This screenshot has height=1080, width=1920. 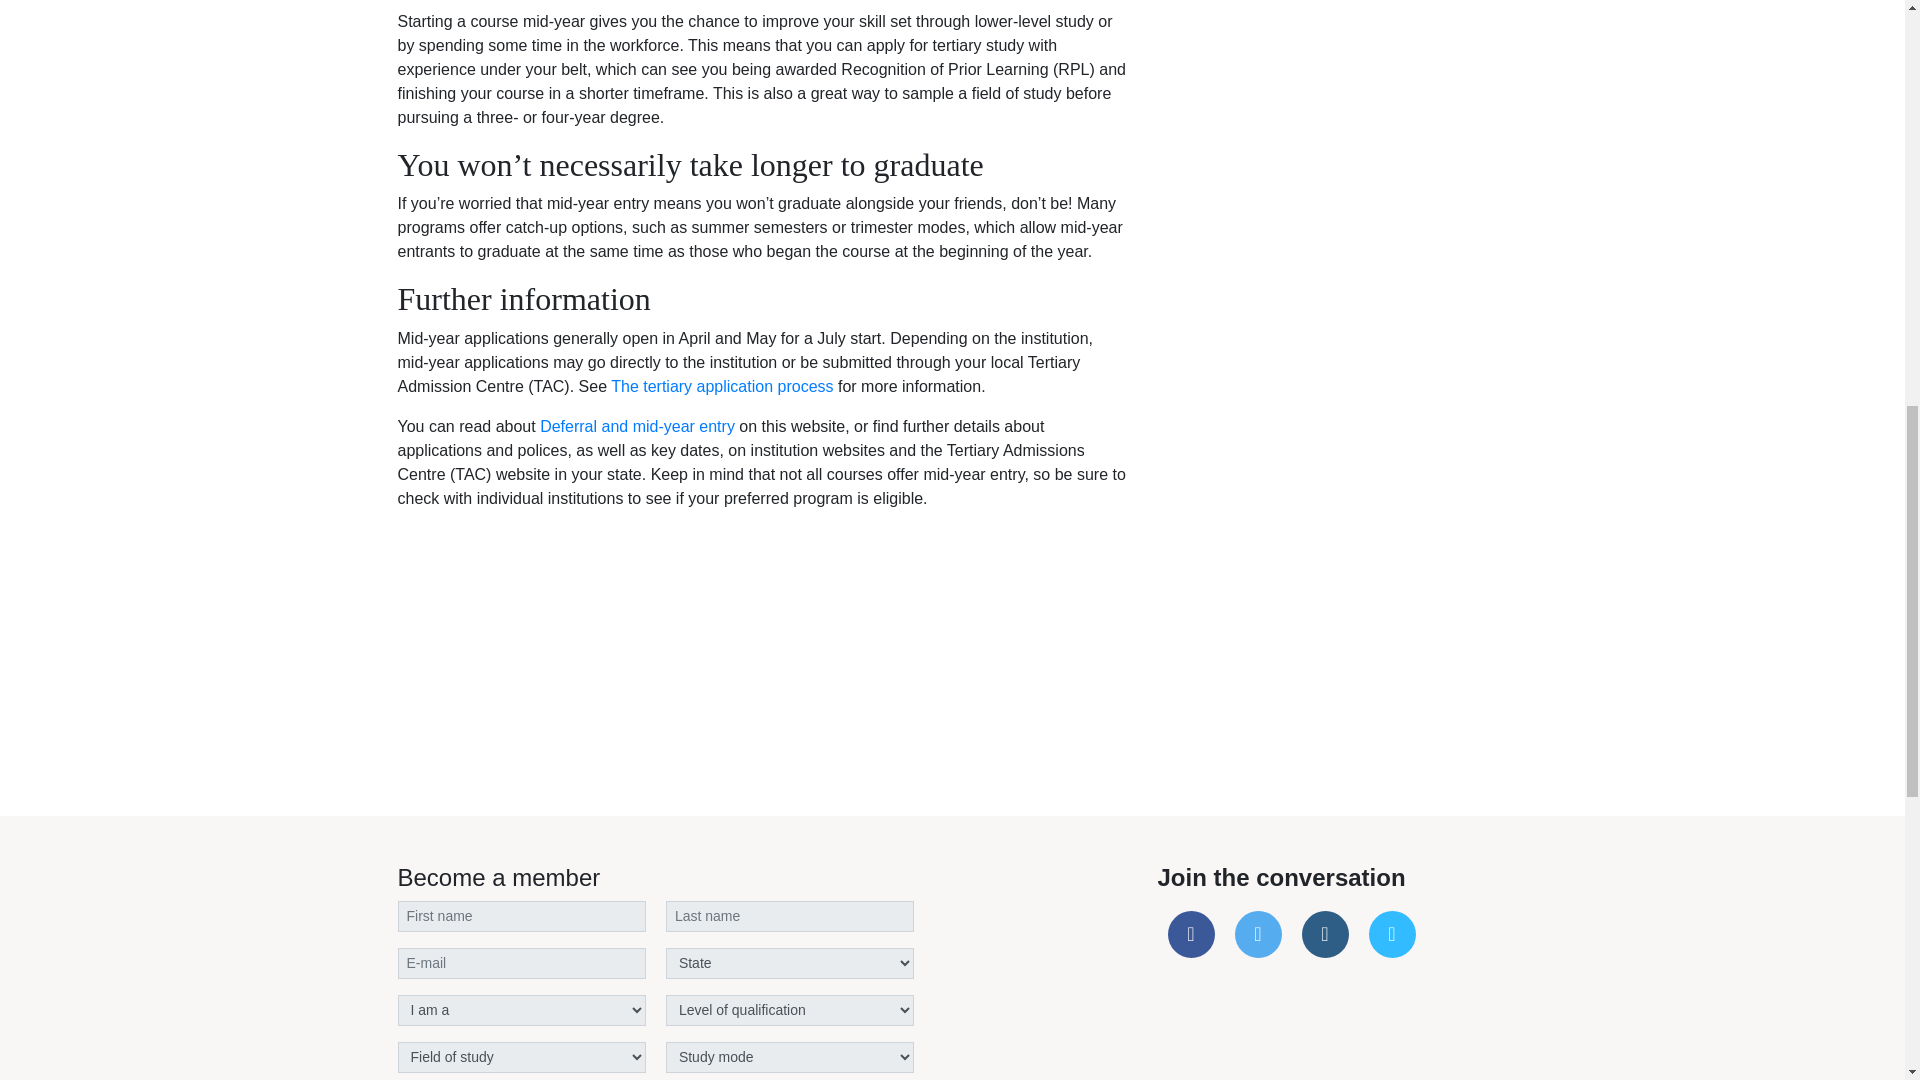 I want to click on Deferral and mid-year entry, so click(x=637, y=426).